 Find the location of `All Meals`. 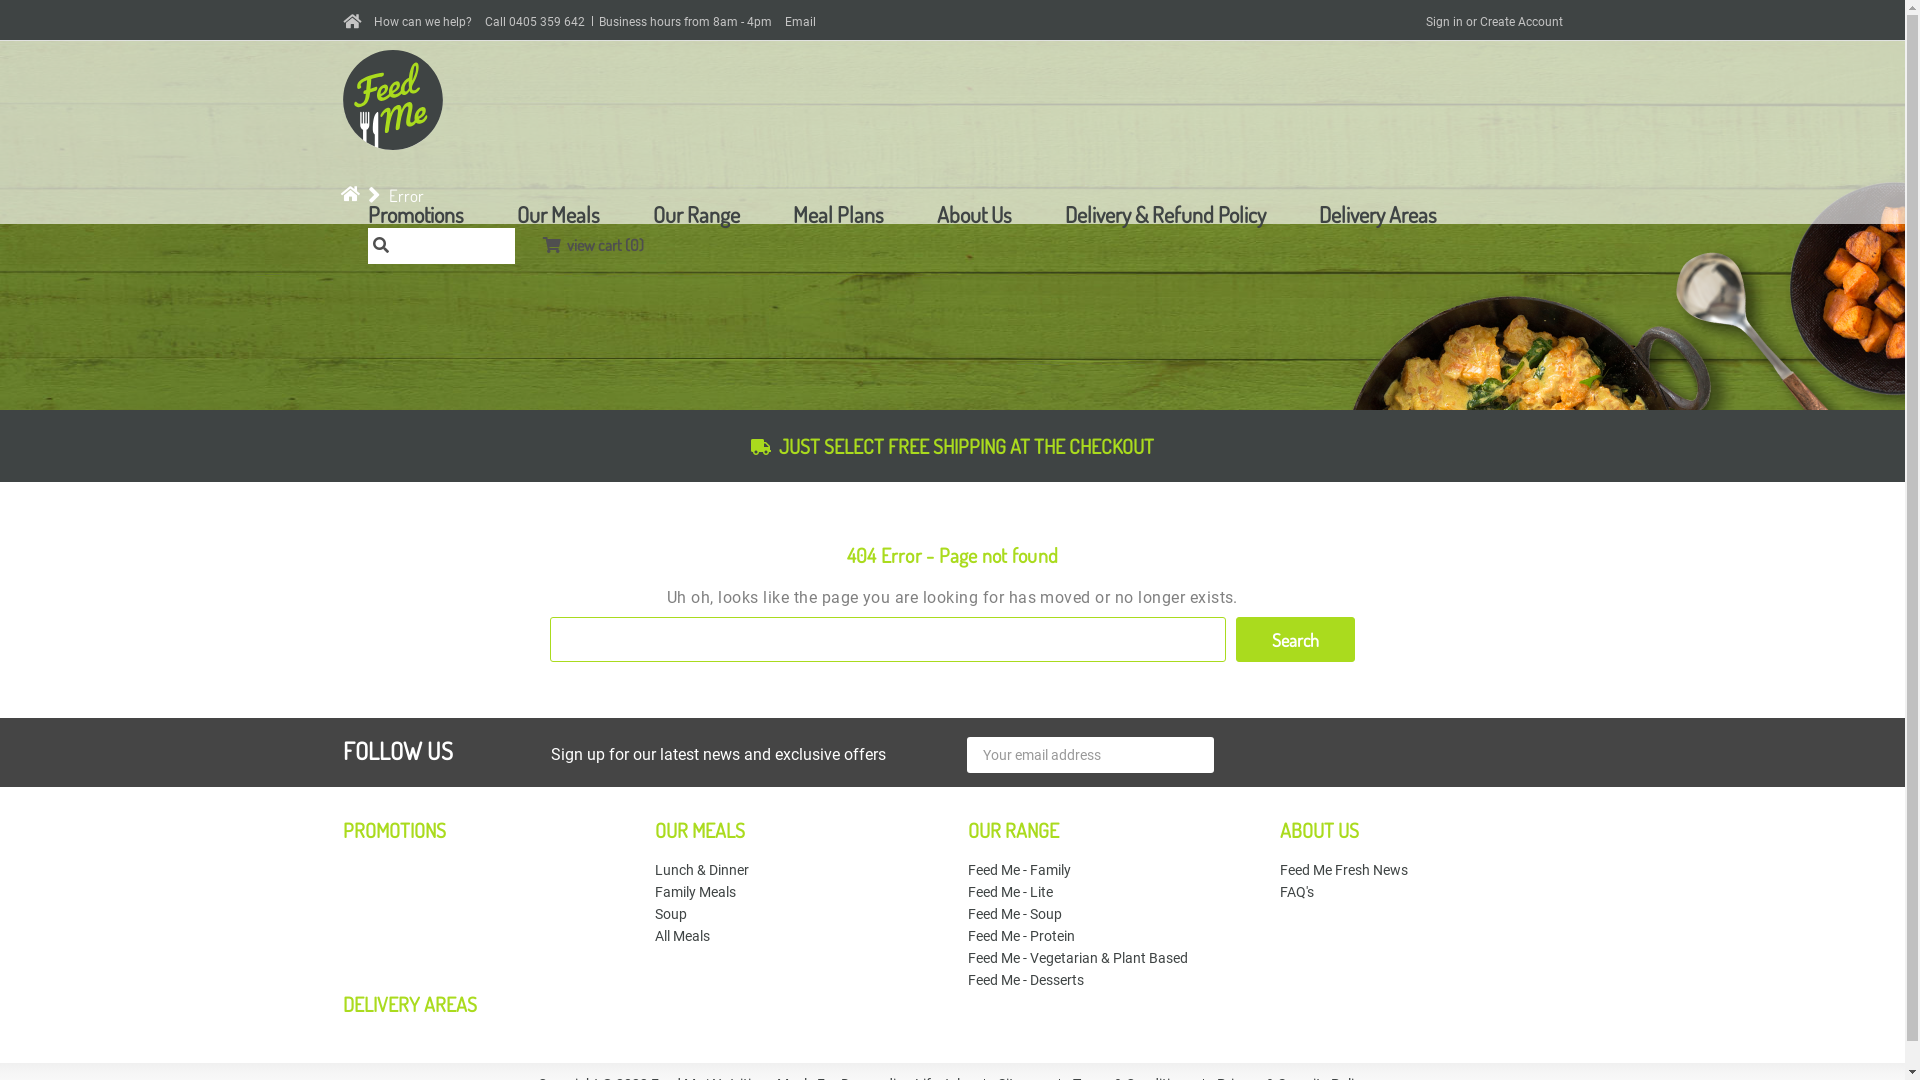

All Meals is located at coordinates (682, 936).